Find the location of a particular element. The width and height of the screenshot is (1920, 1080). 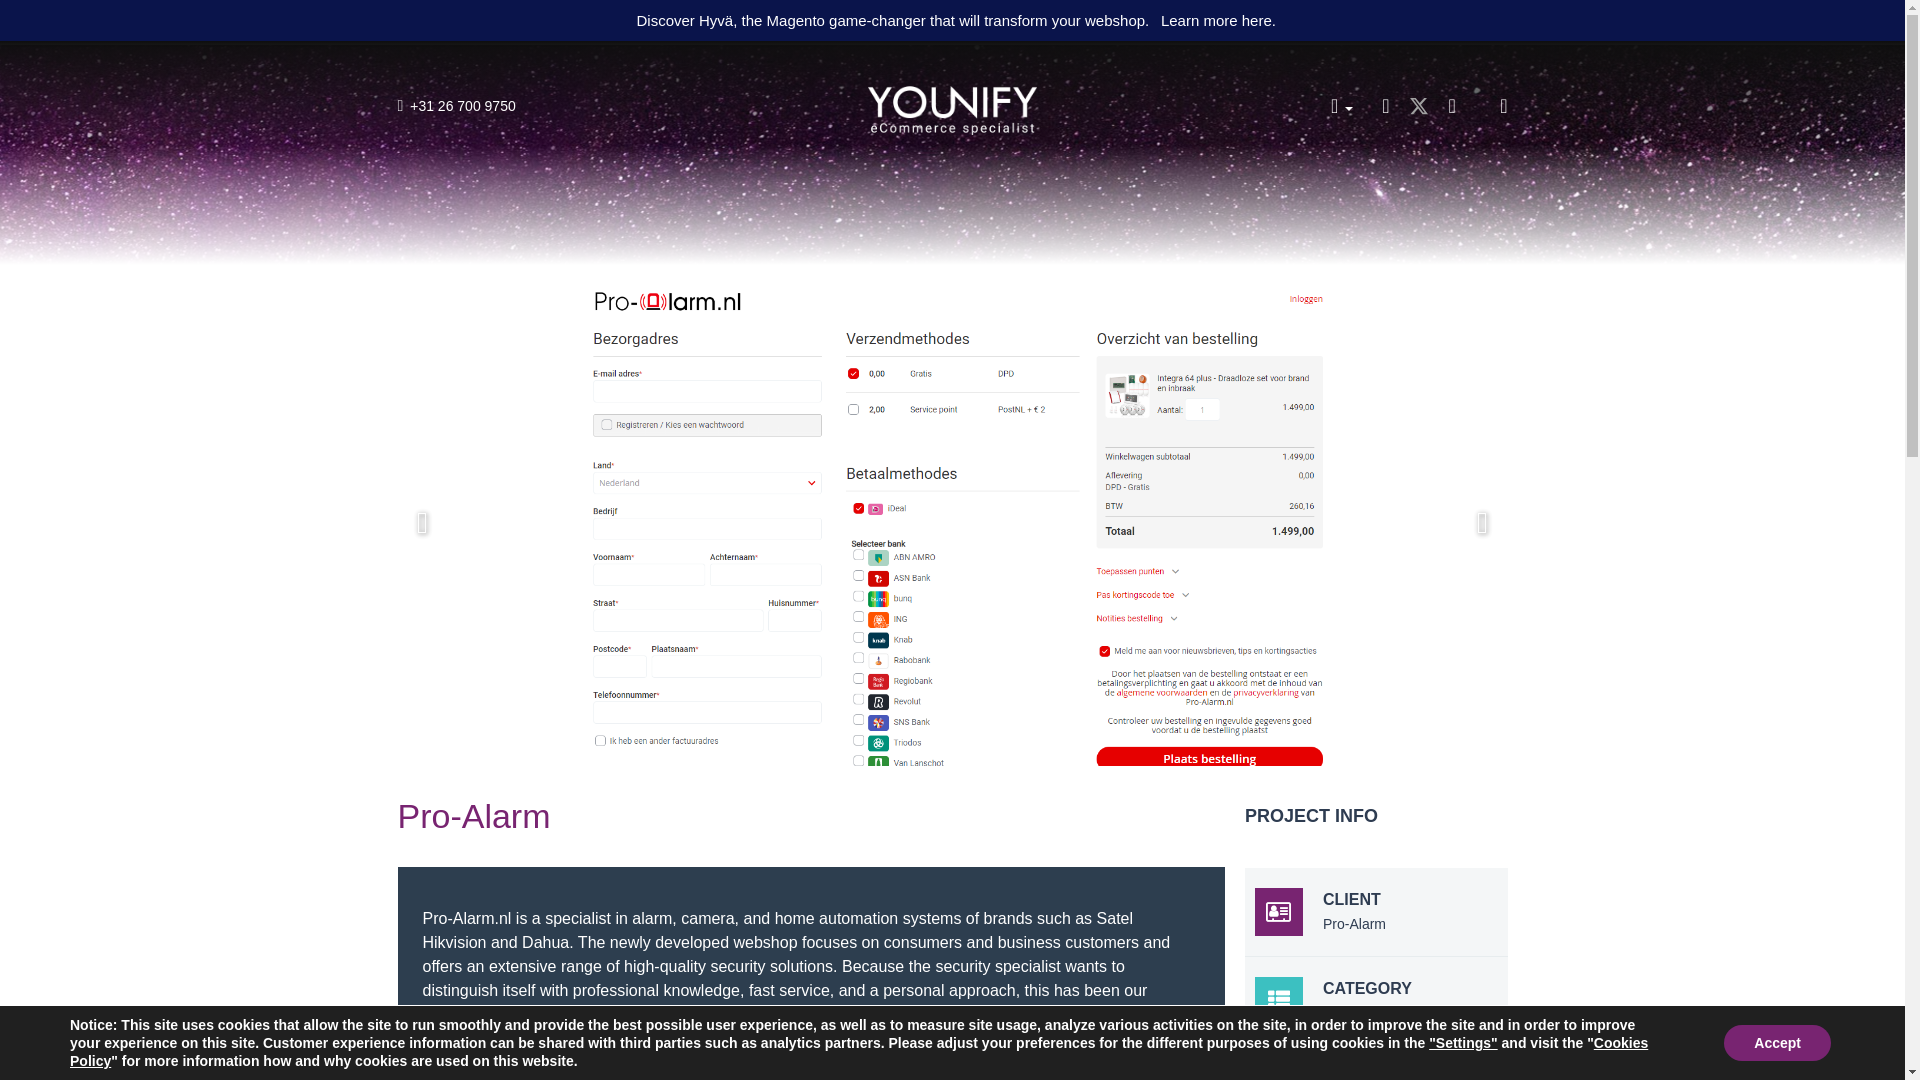

Previous is located at coordinates (422, 522).